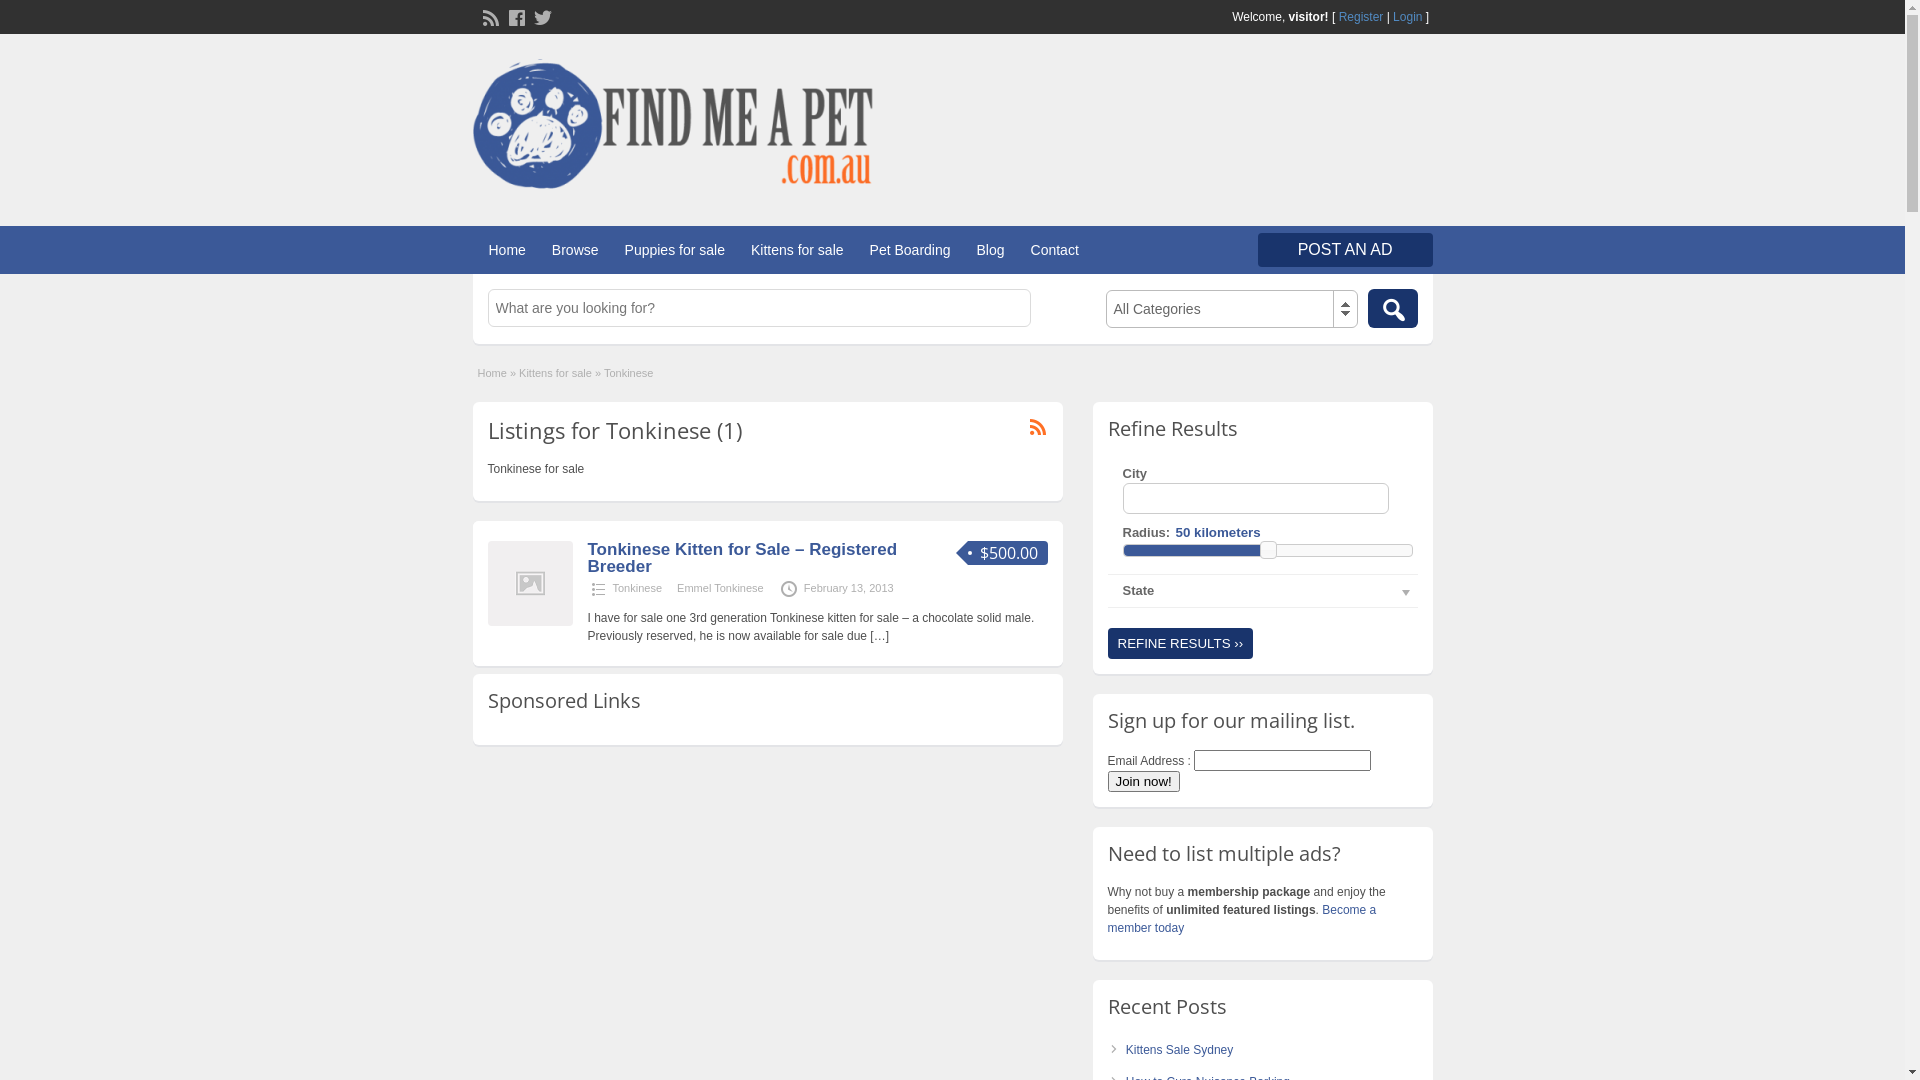 Image resolution: width=1920 pixels, height=1080 pixels. Describe the element at coordinates (1232, 309) in the screenshot. I see `All Categories` at that location.